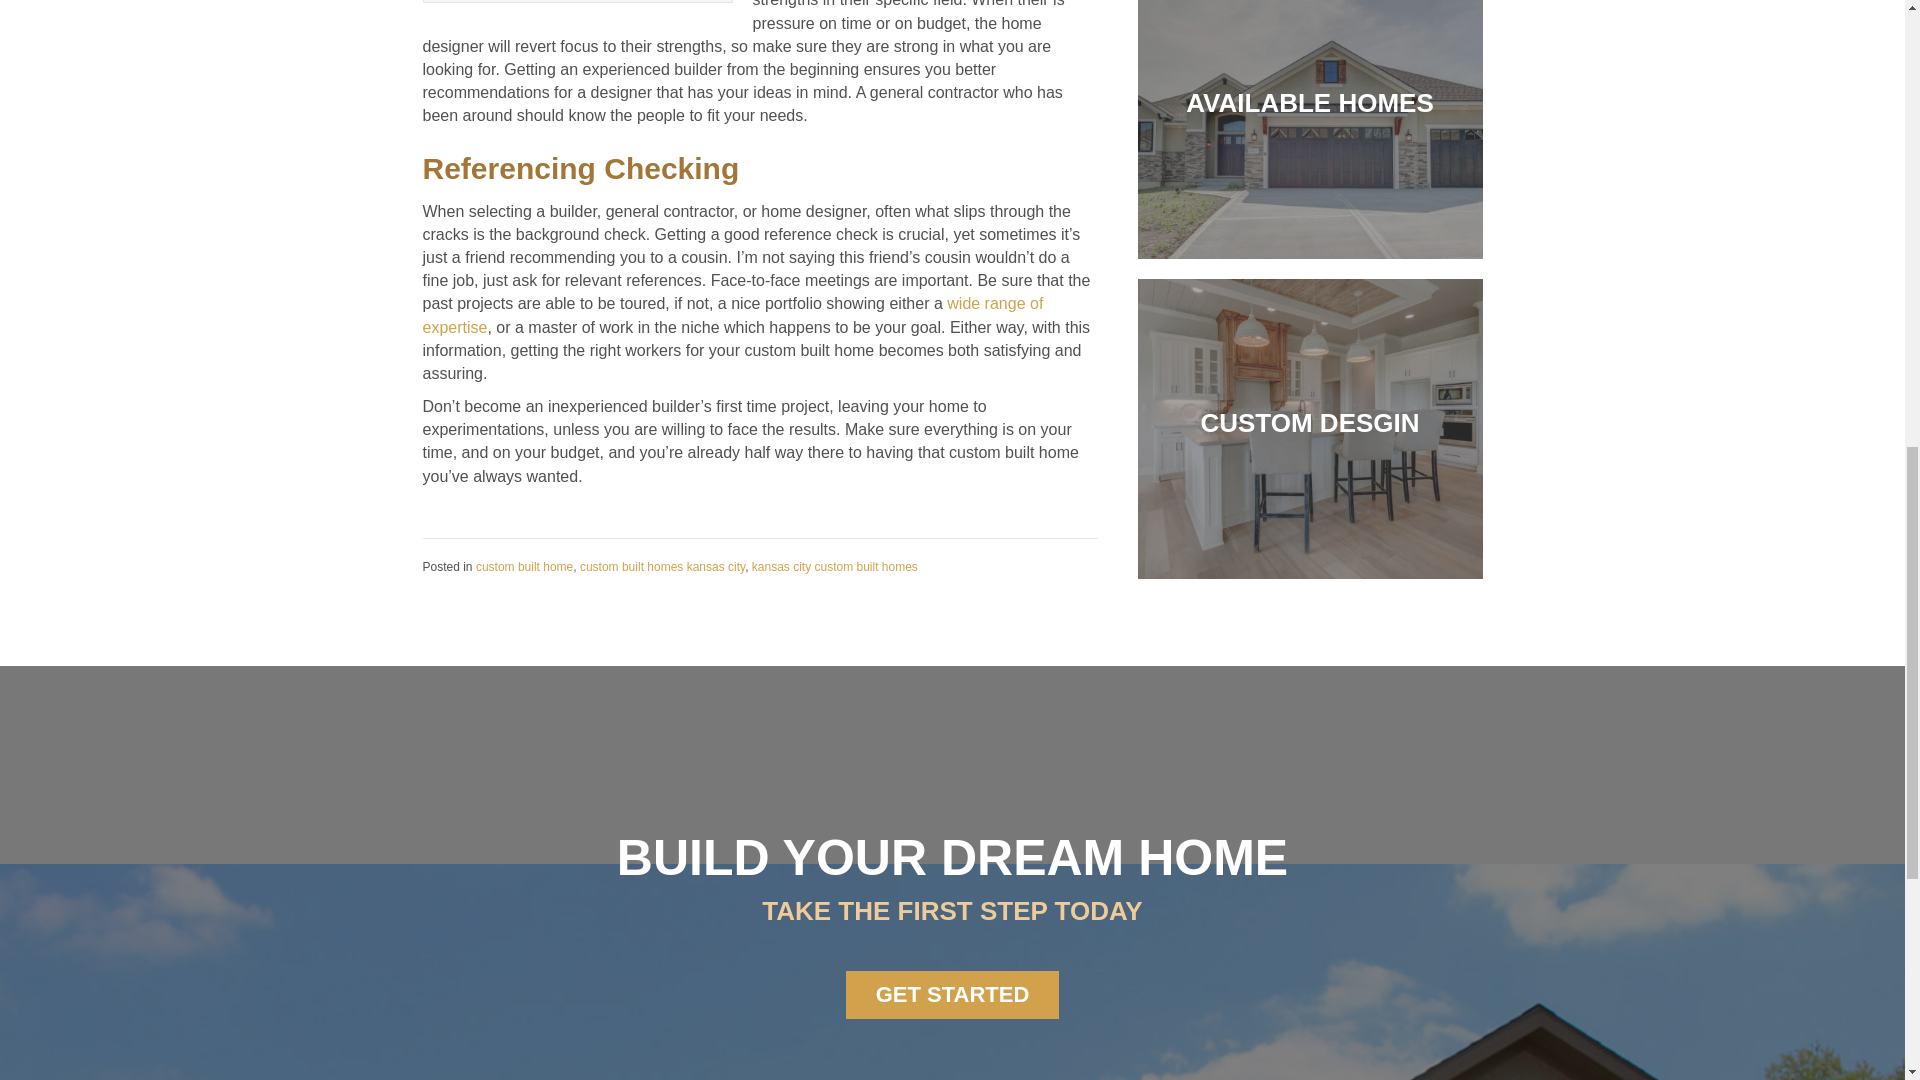 This screenshot has height=1080, width=1920. What do you see at coordinates (952, 994) in the screenshot?
I see `GET STARTED` at bounding box center [952, 994].